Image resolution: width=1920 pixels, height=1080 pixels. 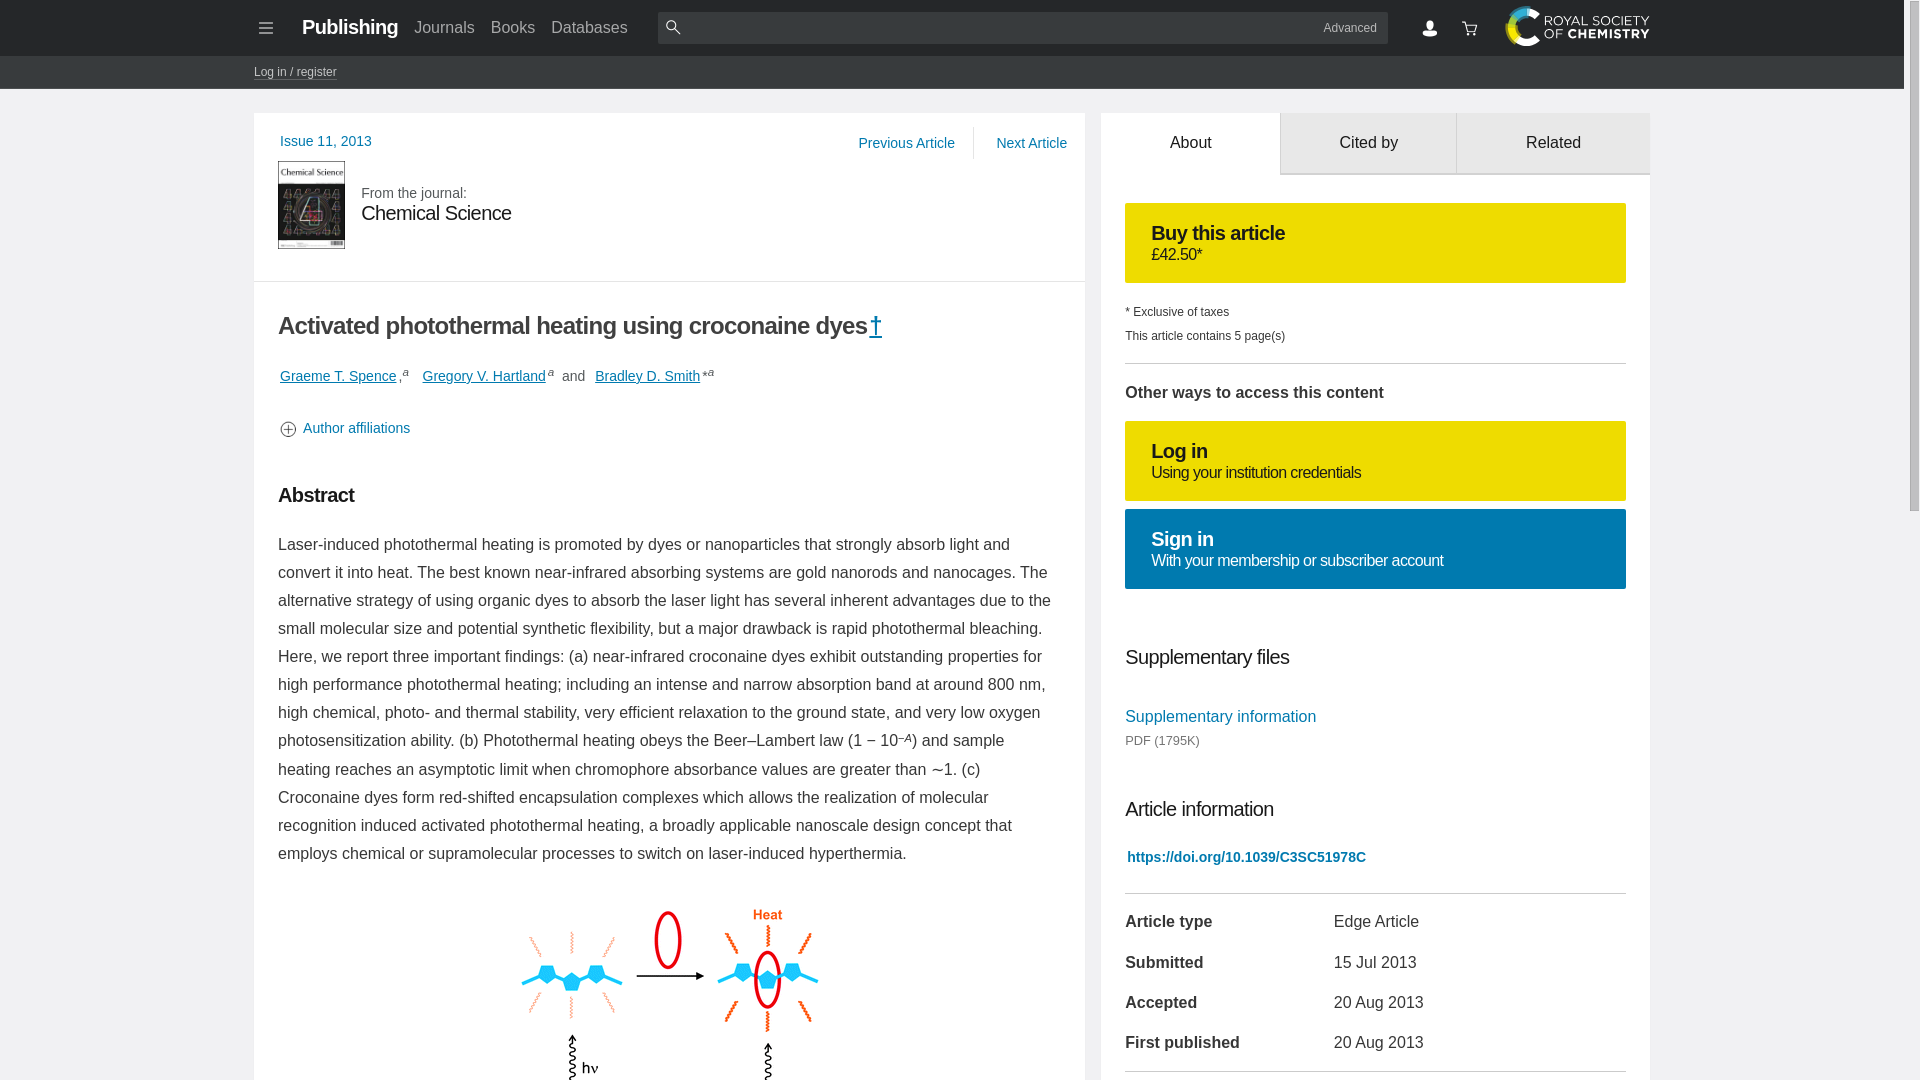 What do you see at coordinates (326, 140) in the screenshot?
I see `Previous Article` at bounding box center [326, 140].